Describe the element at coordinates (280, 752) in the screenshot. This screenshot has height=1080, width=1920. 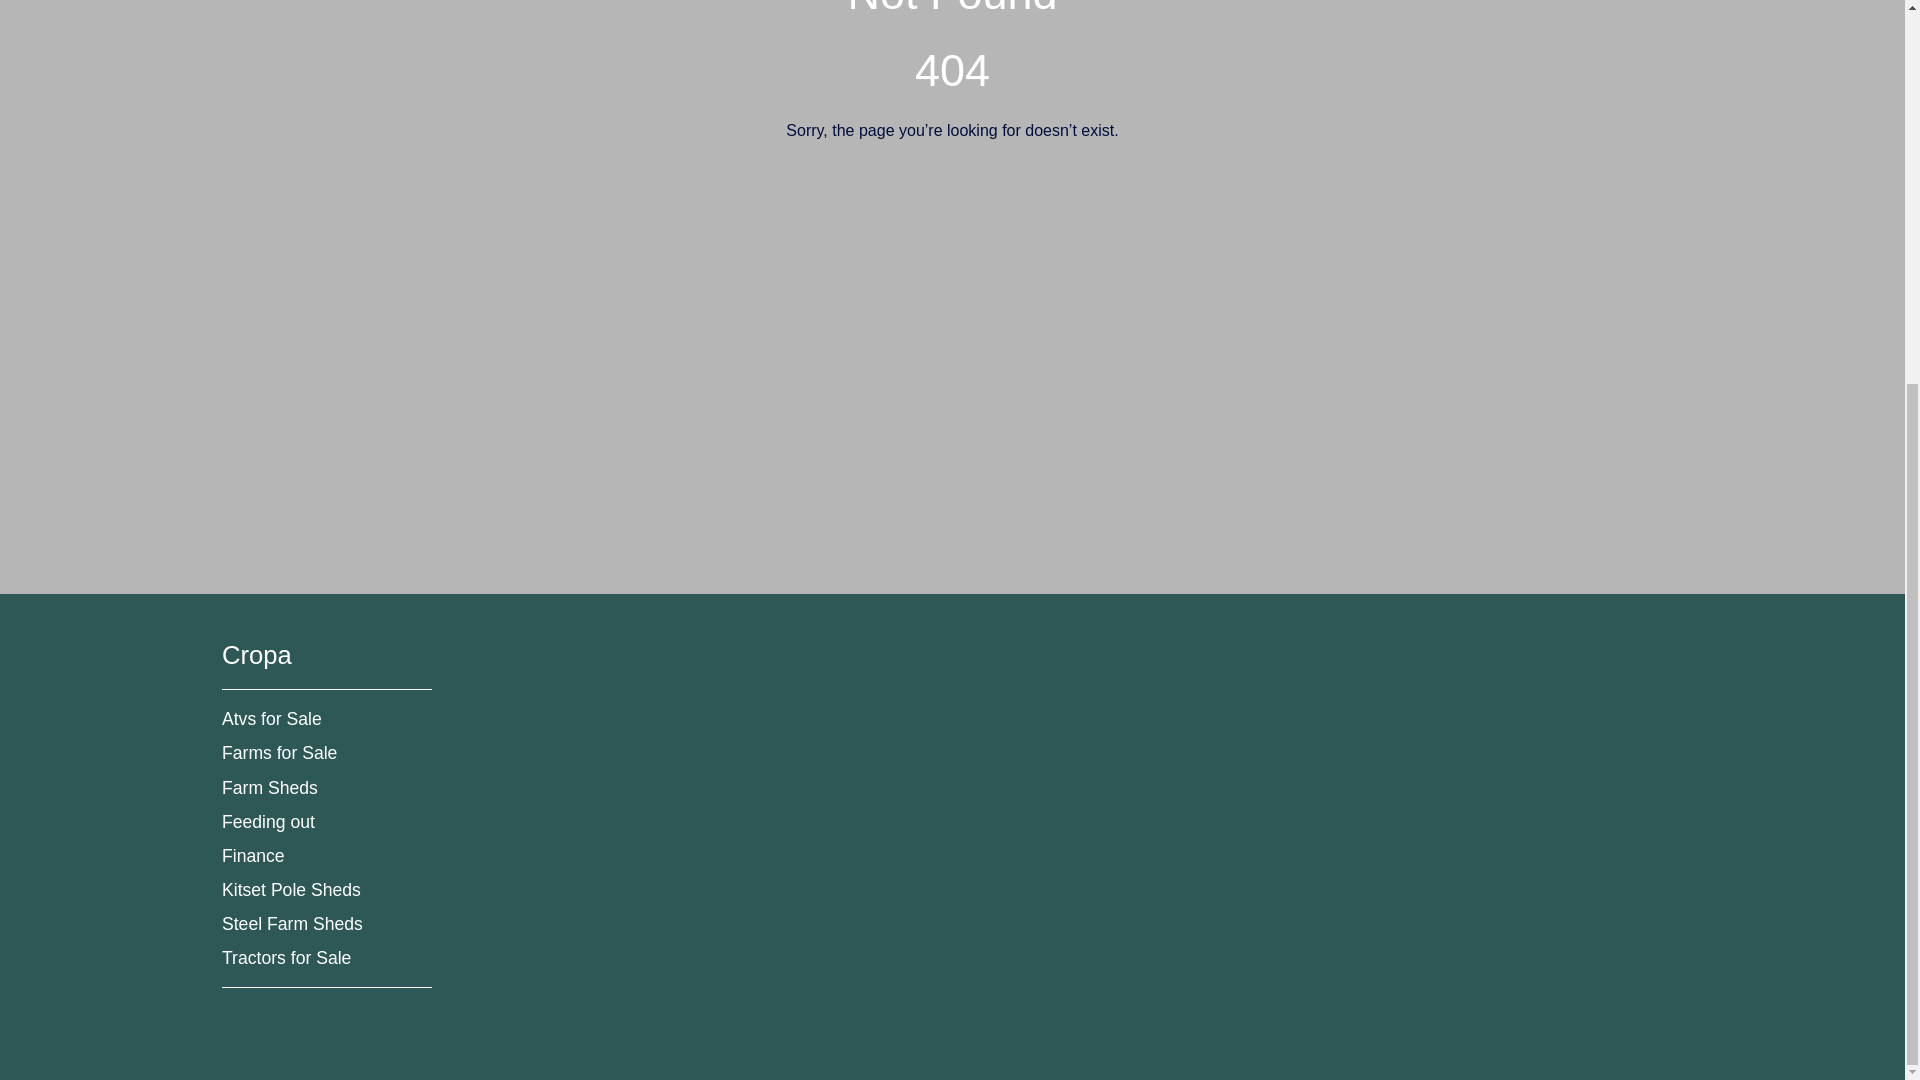
I see `Farms for Sale` at that location.